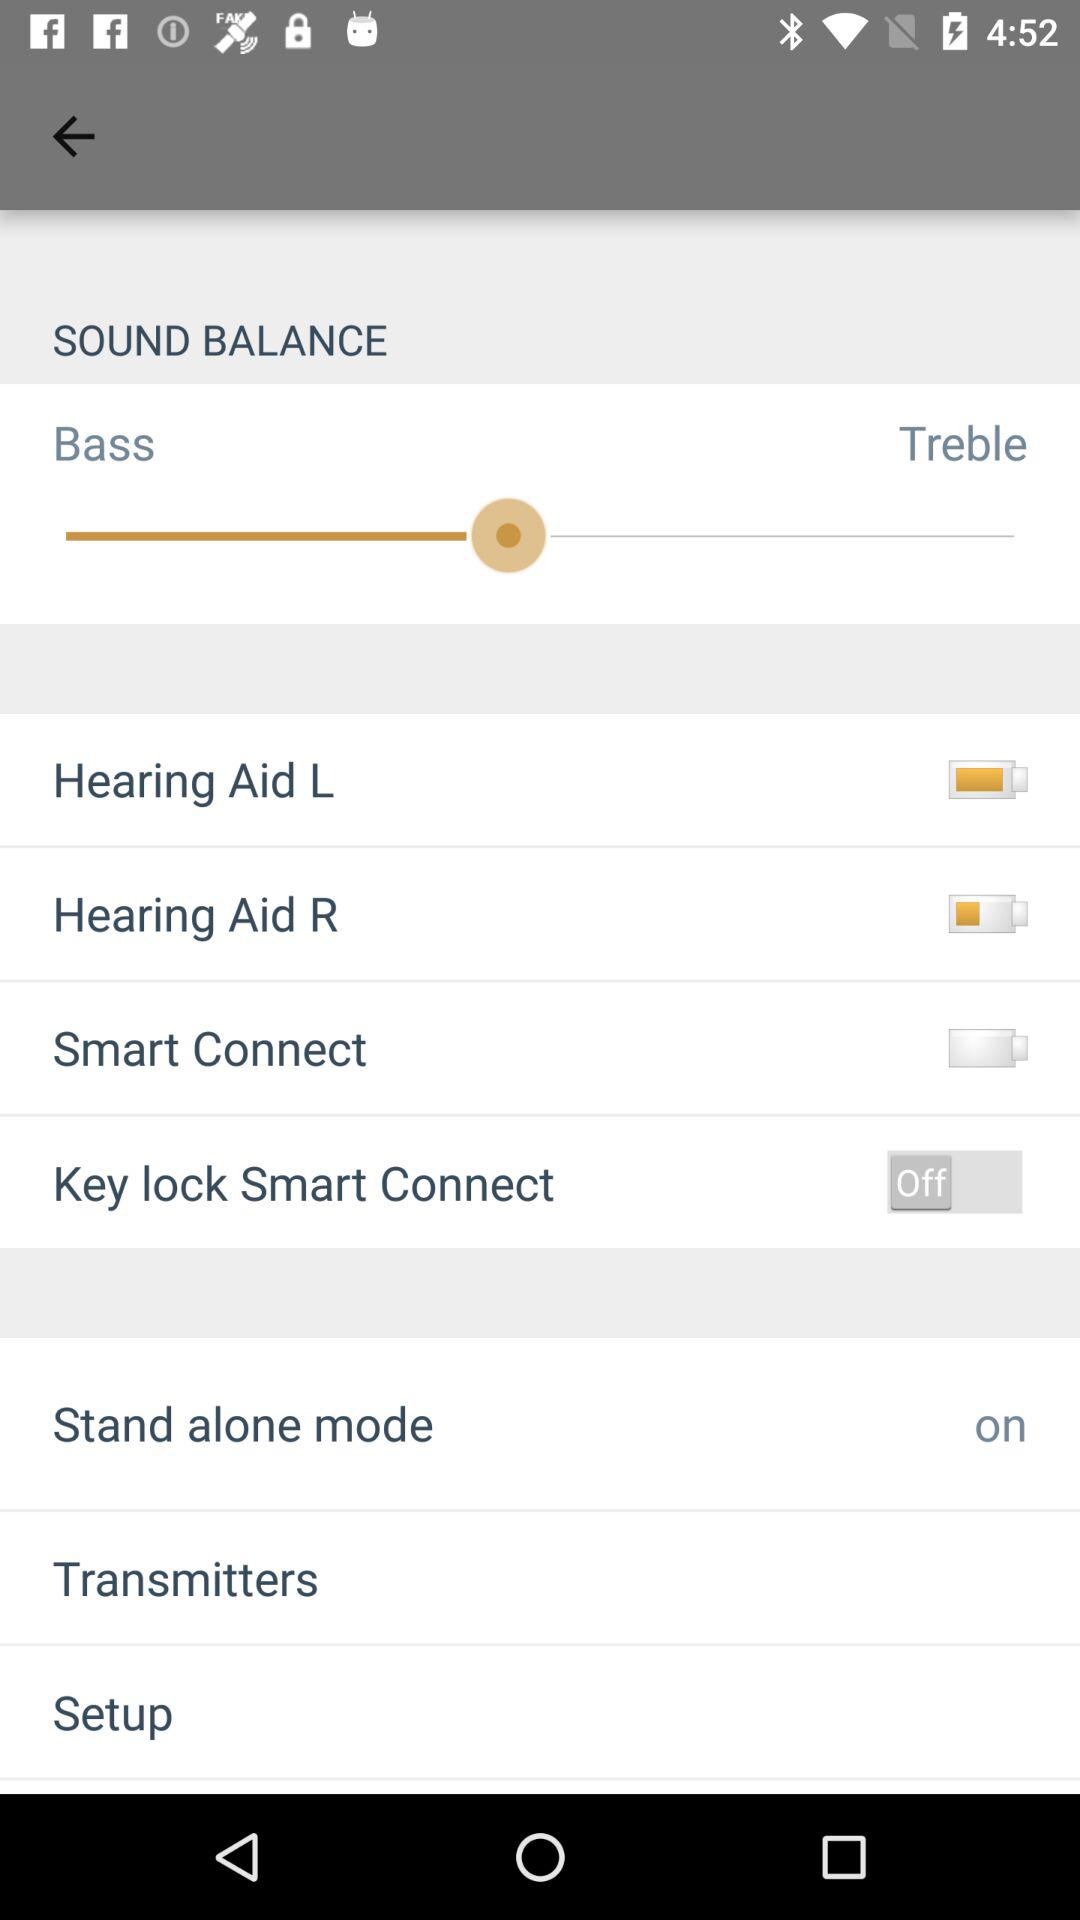 This screenshot has width=1080, height=1920. I want to click on launch icon next to the key lock smart item, so click(954, 1182).